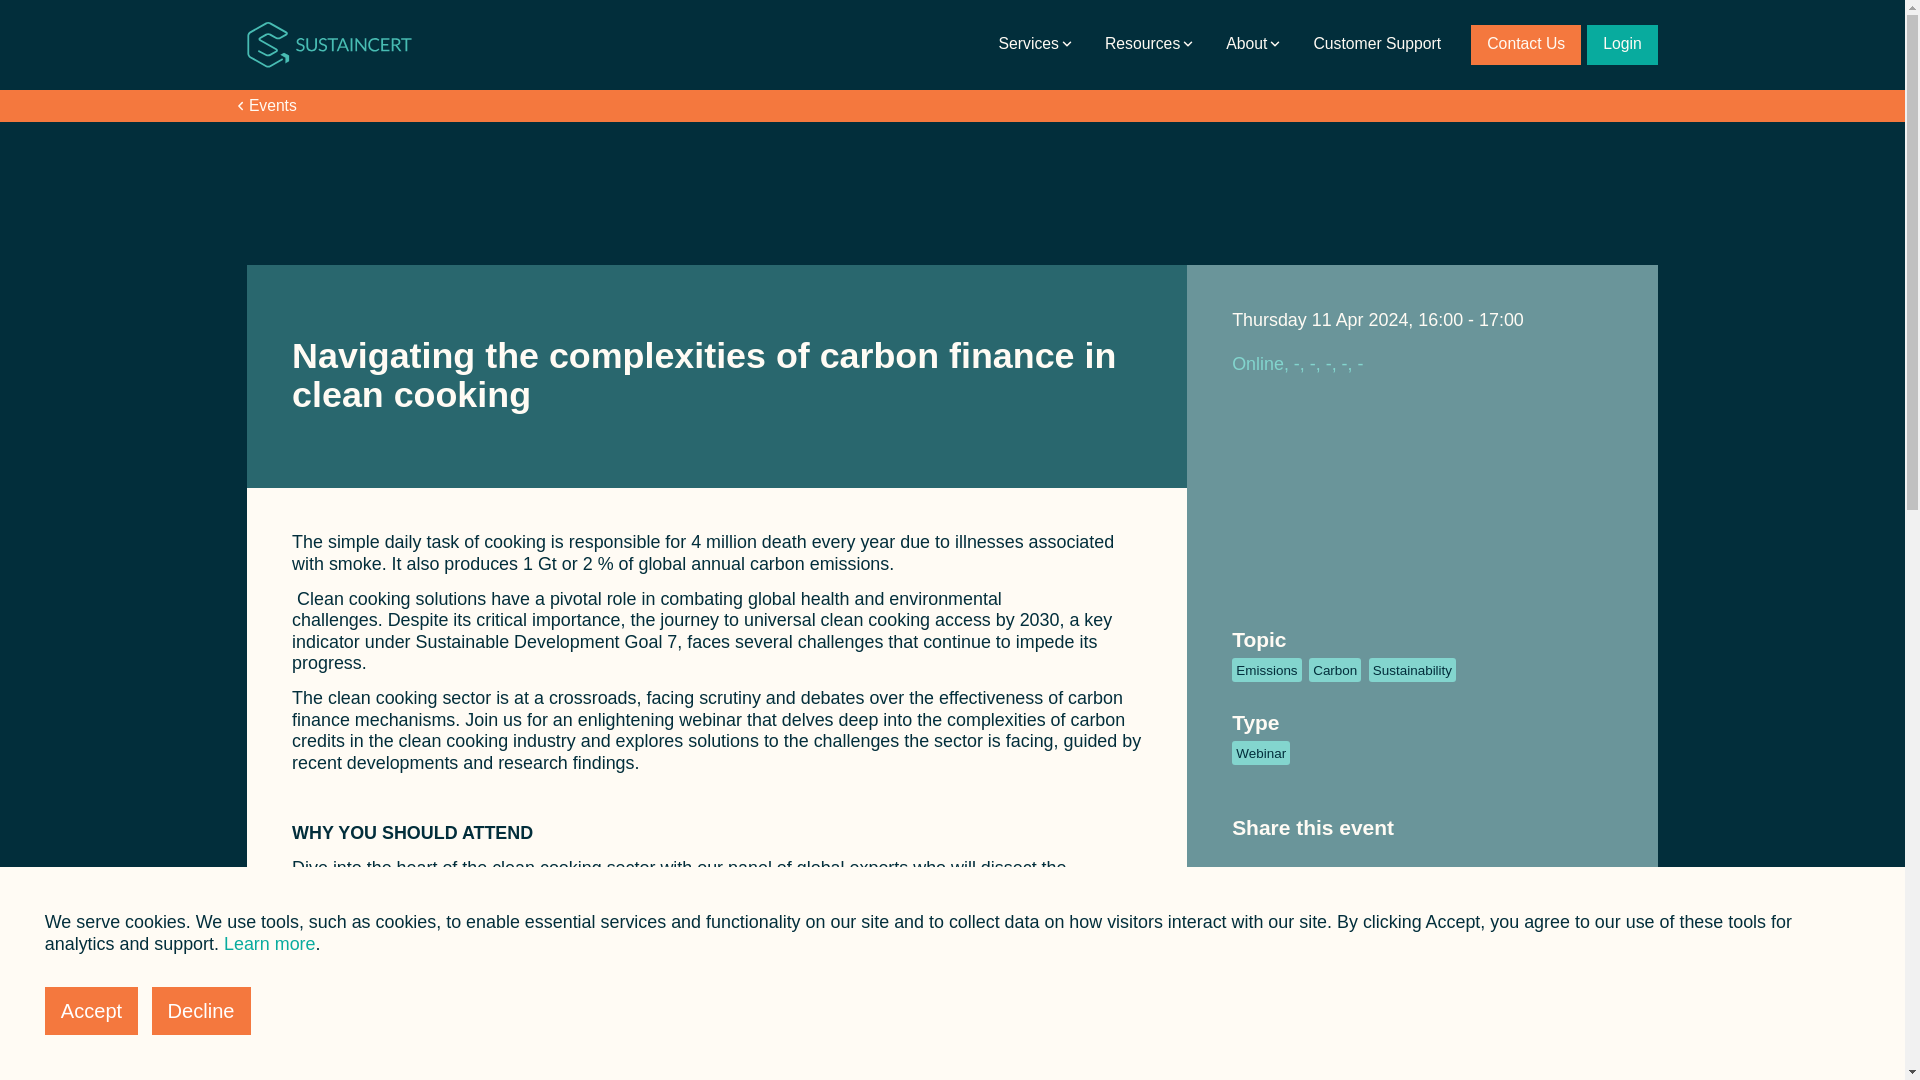  Describe the element at coordinates (201, 1010) in the screenshot. I see `Decline` at that location.